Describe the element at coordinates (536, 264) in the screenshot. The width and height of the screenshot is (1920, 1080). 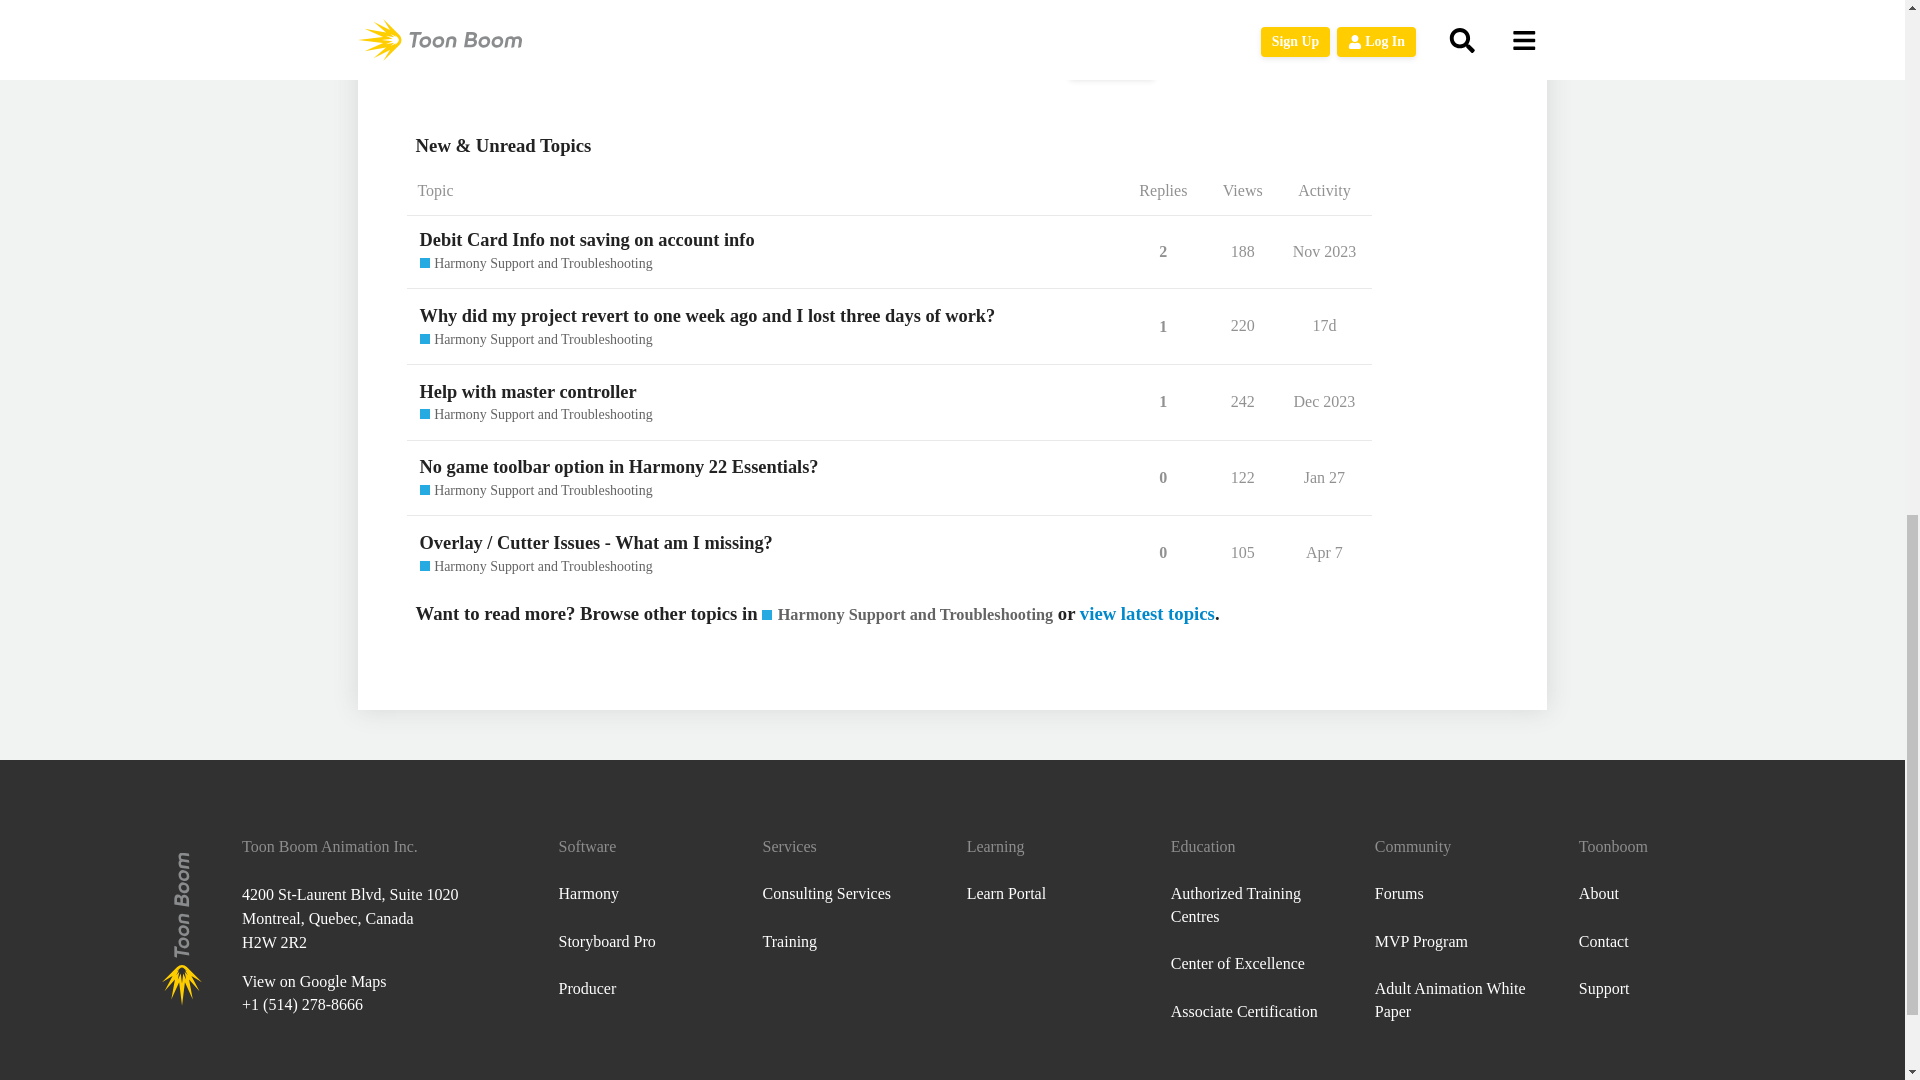
I see `Harmony Support and Troubleshooting` at that location.